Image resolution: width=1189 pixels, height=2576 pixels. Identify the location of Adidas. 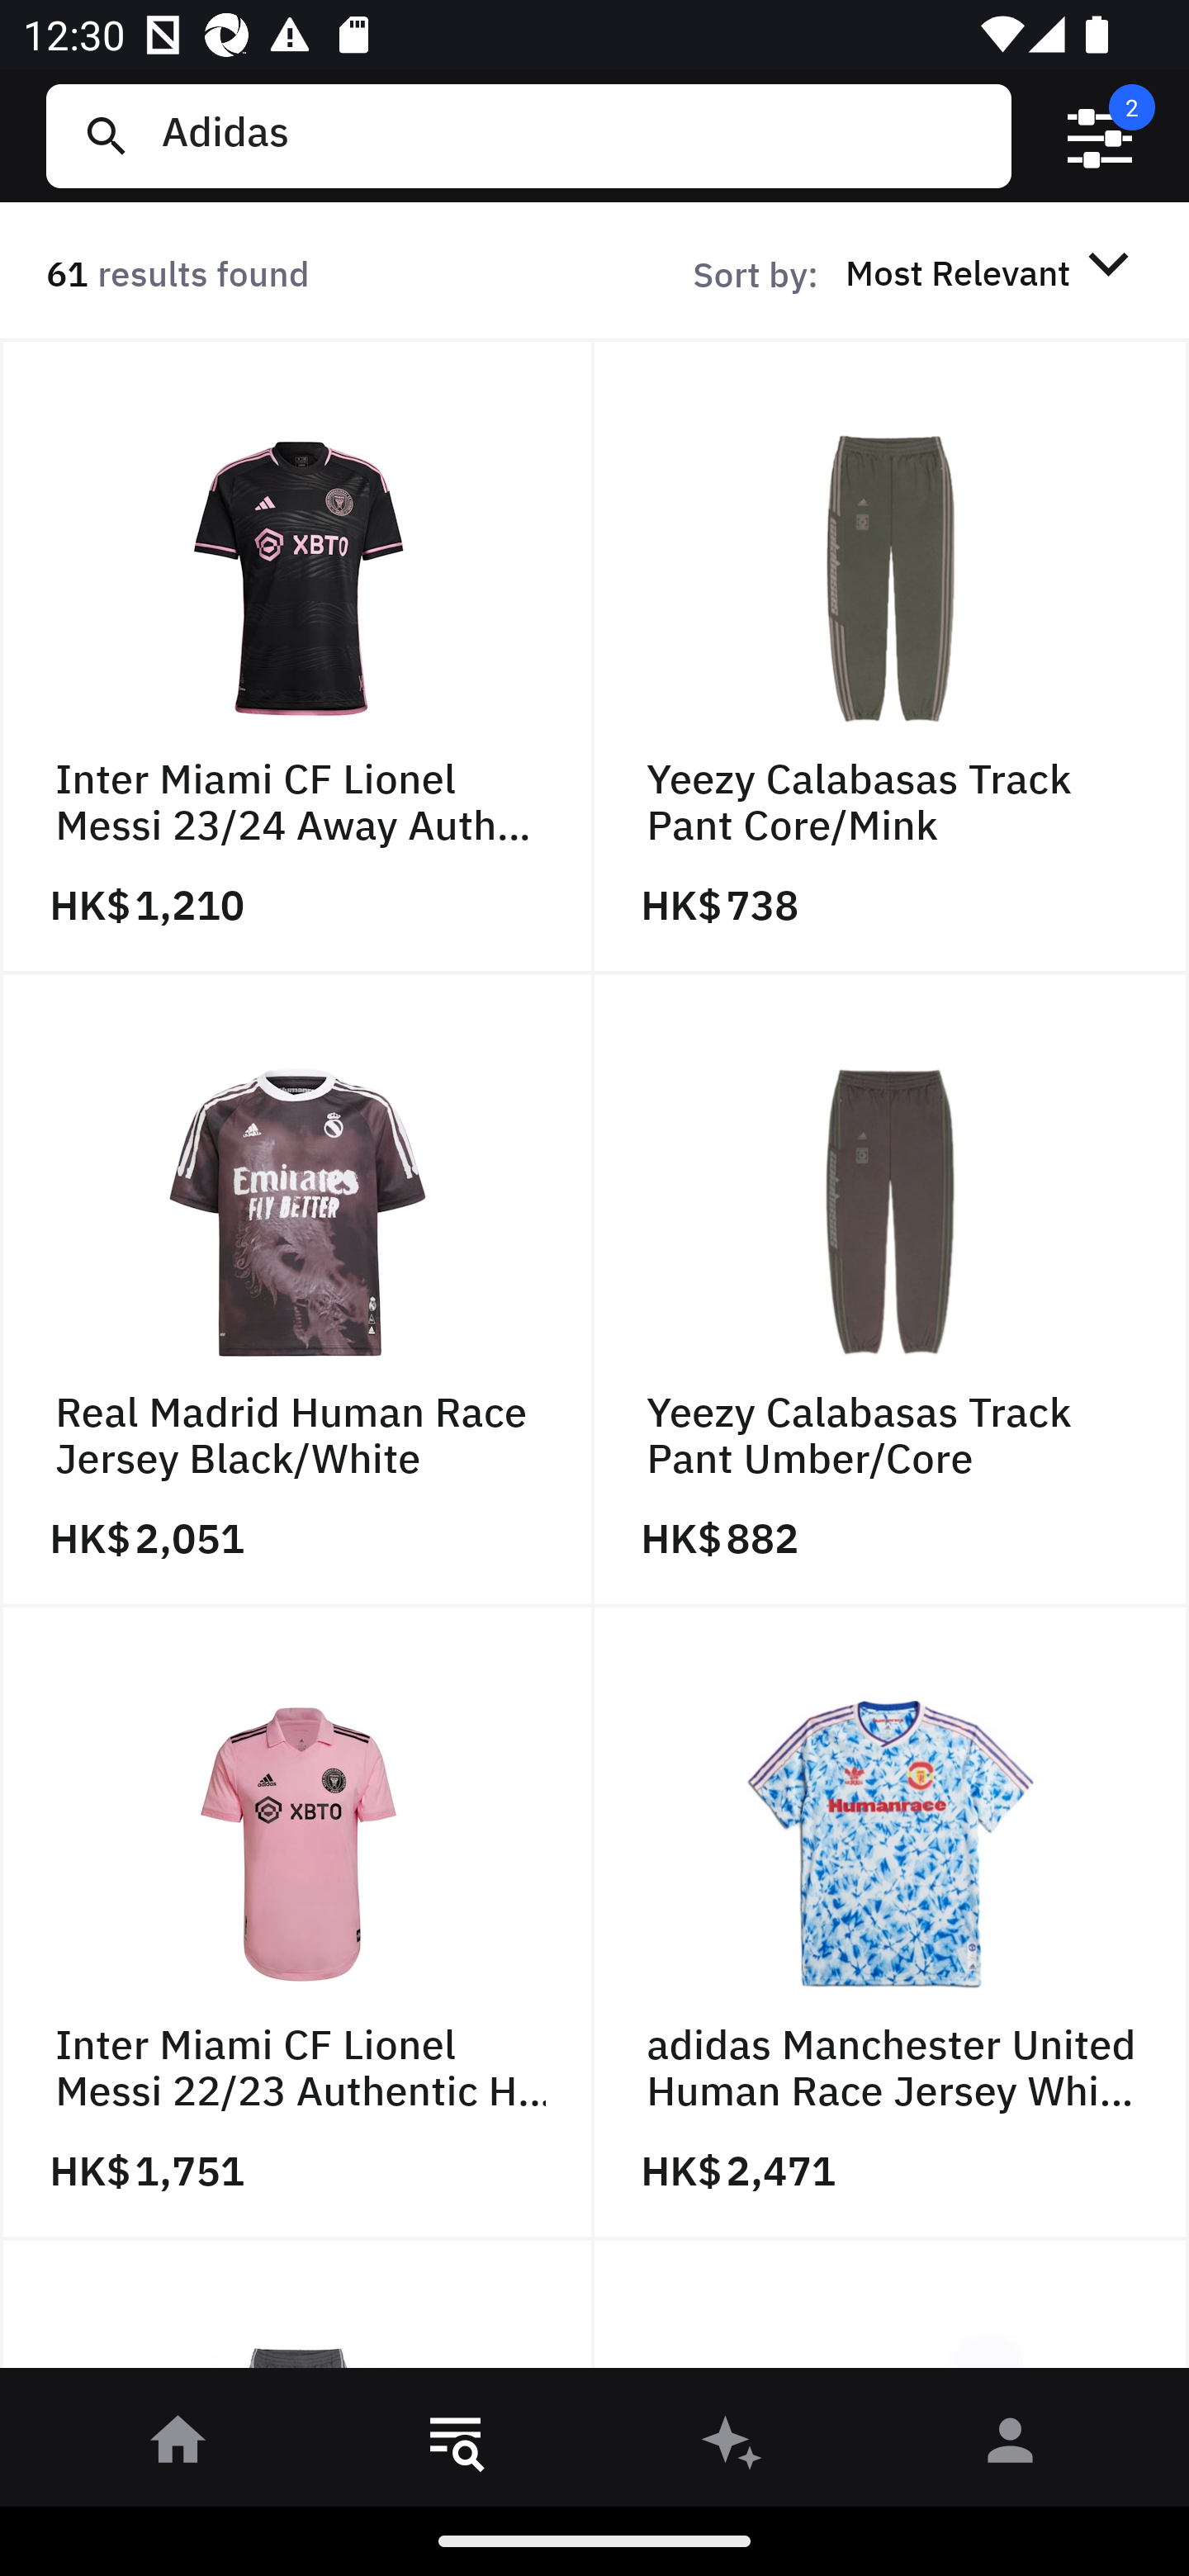
(574, 135).